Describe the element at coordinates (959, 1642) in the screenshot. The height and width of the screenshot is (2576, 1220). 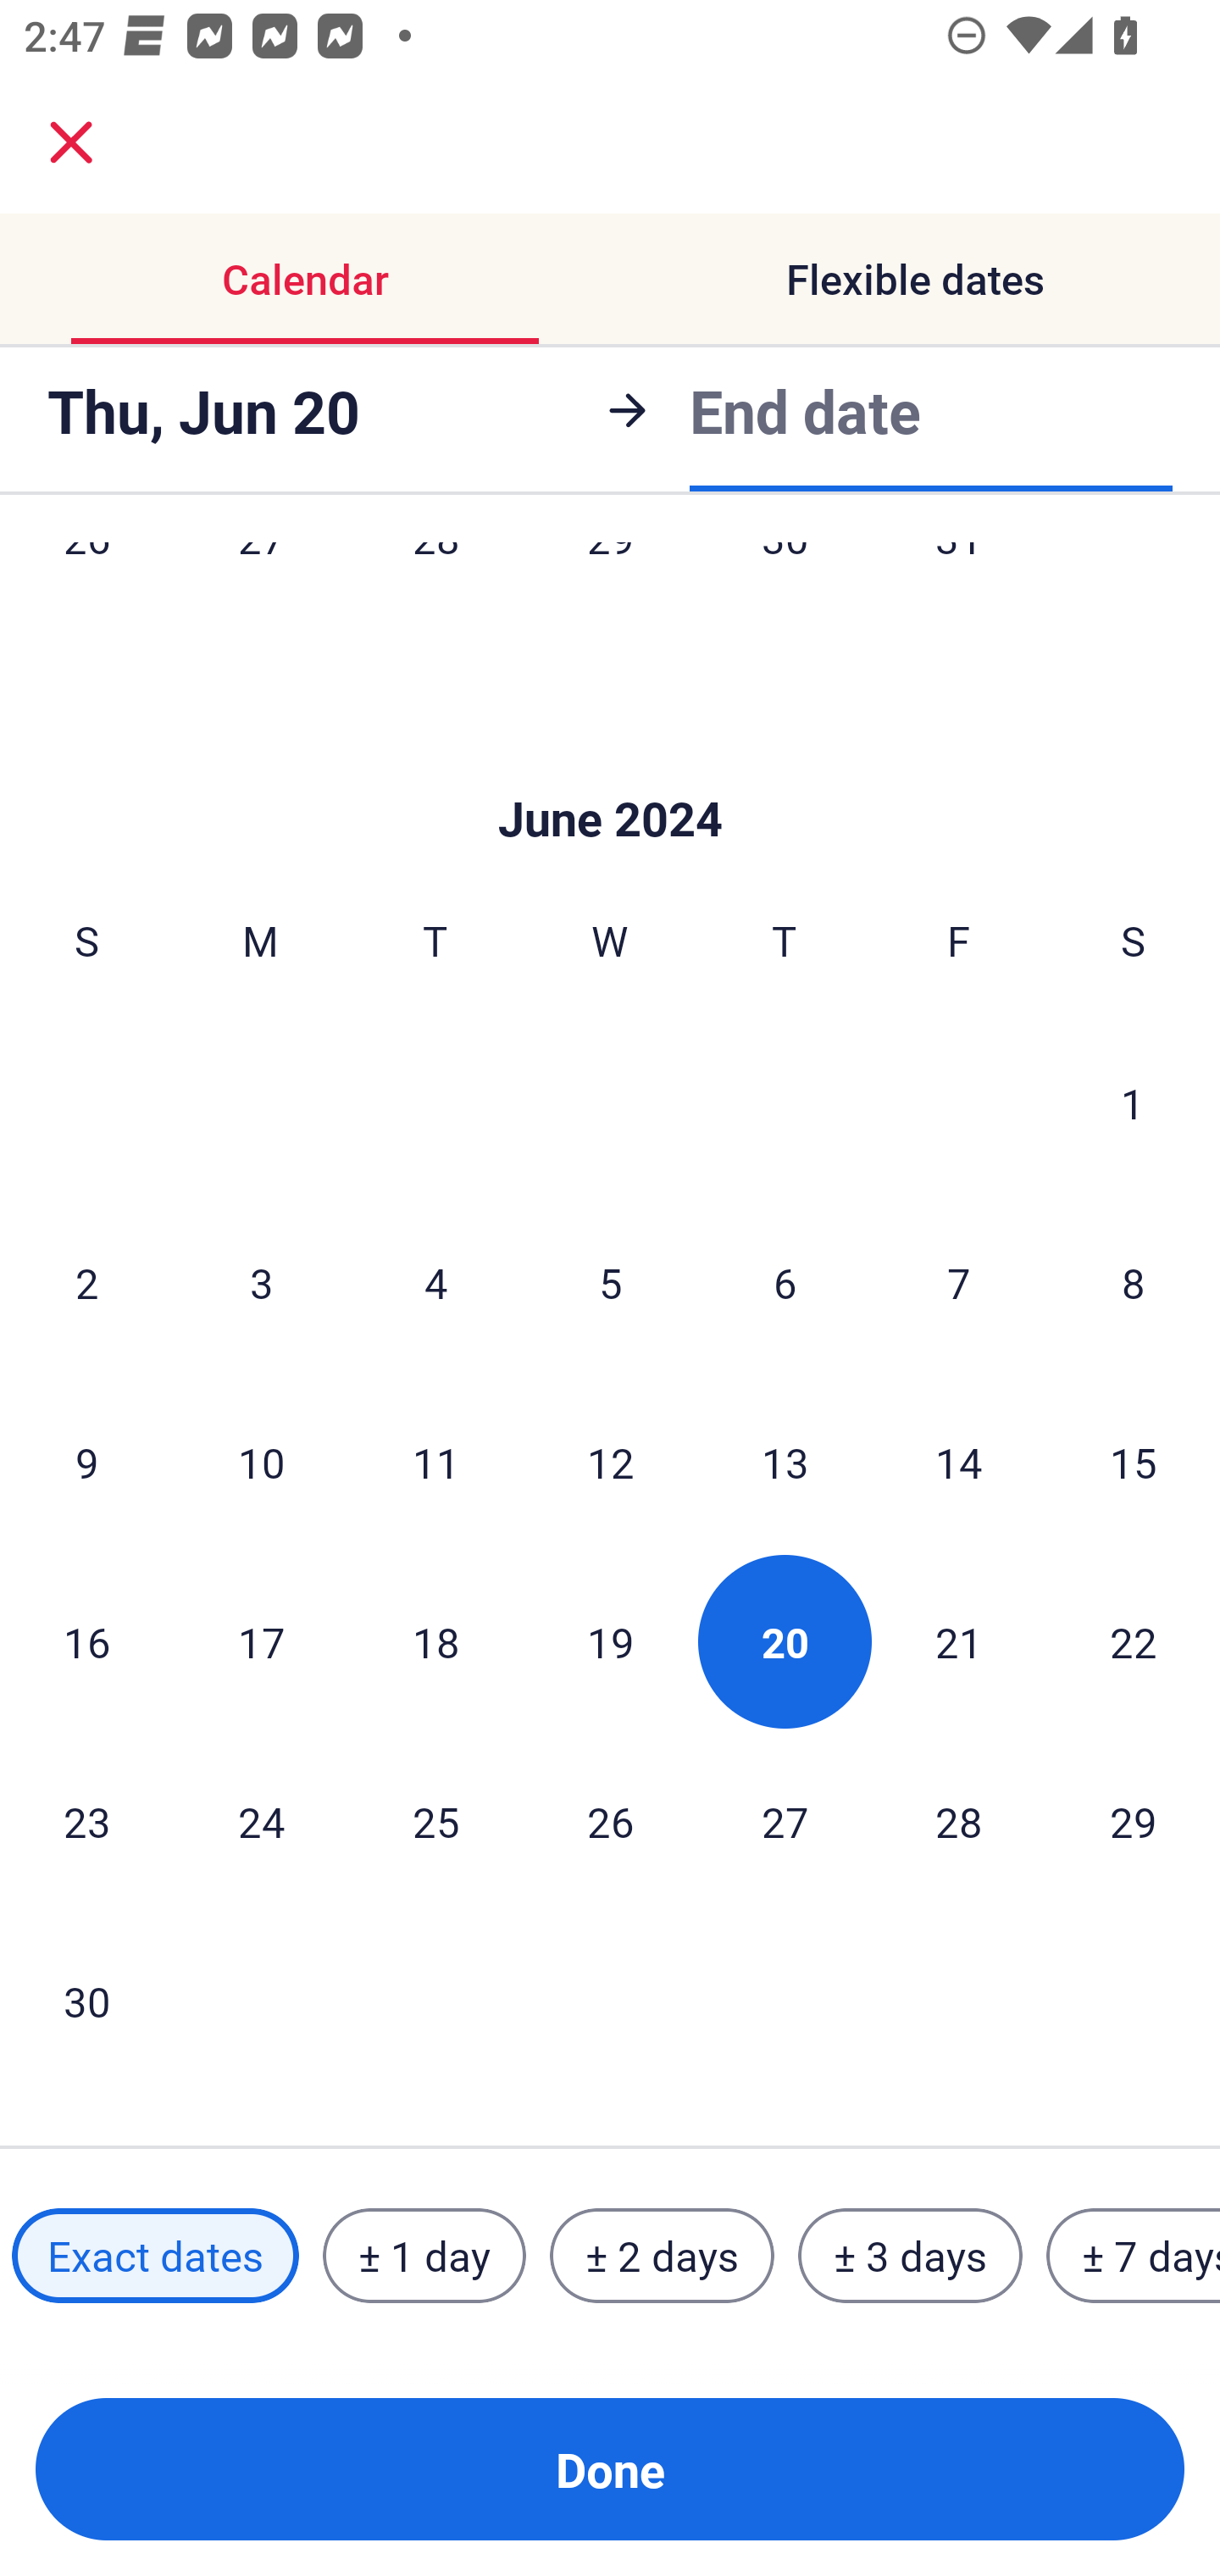
I see `21 Friday, June 21, 2024` at that location.